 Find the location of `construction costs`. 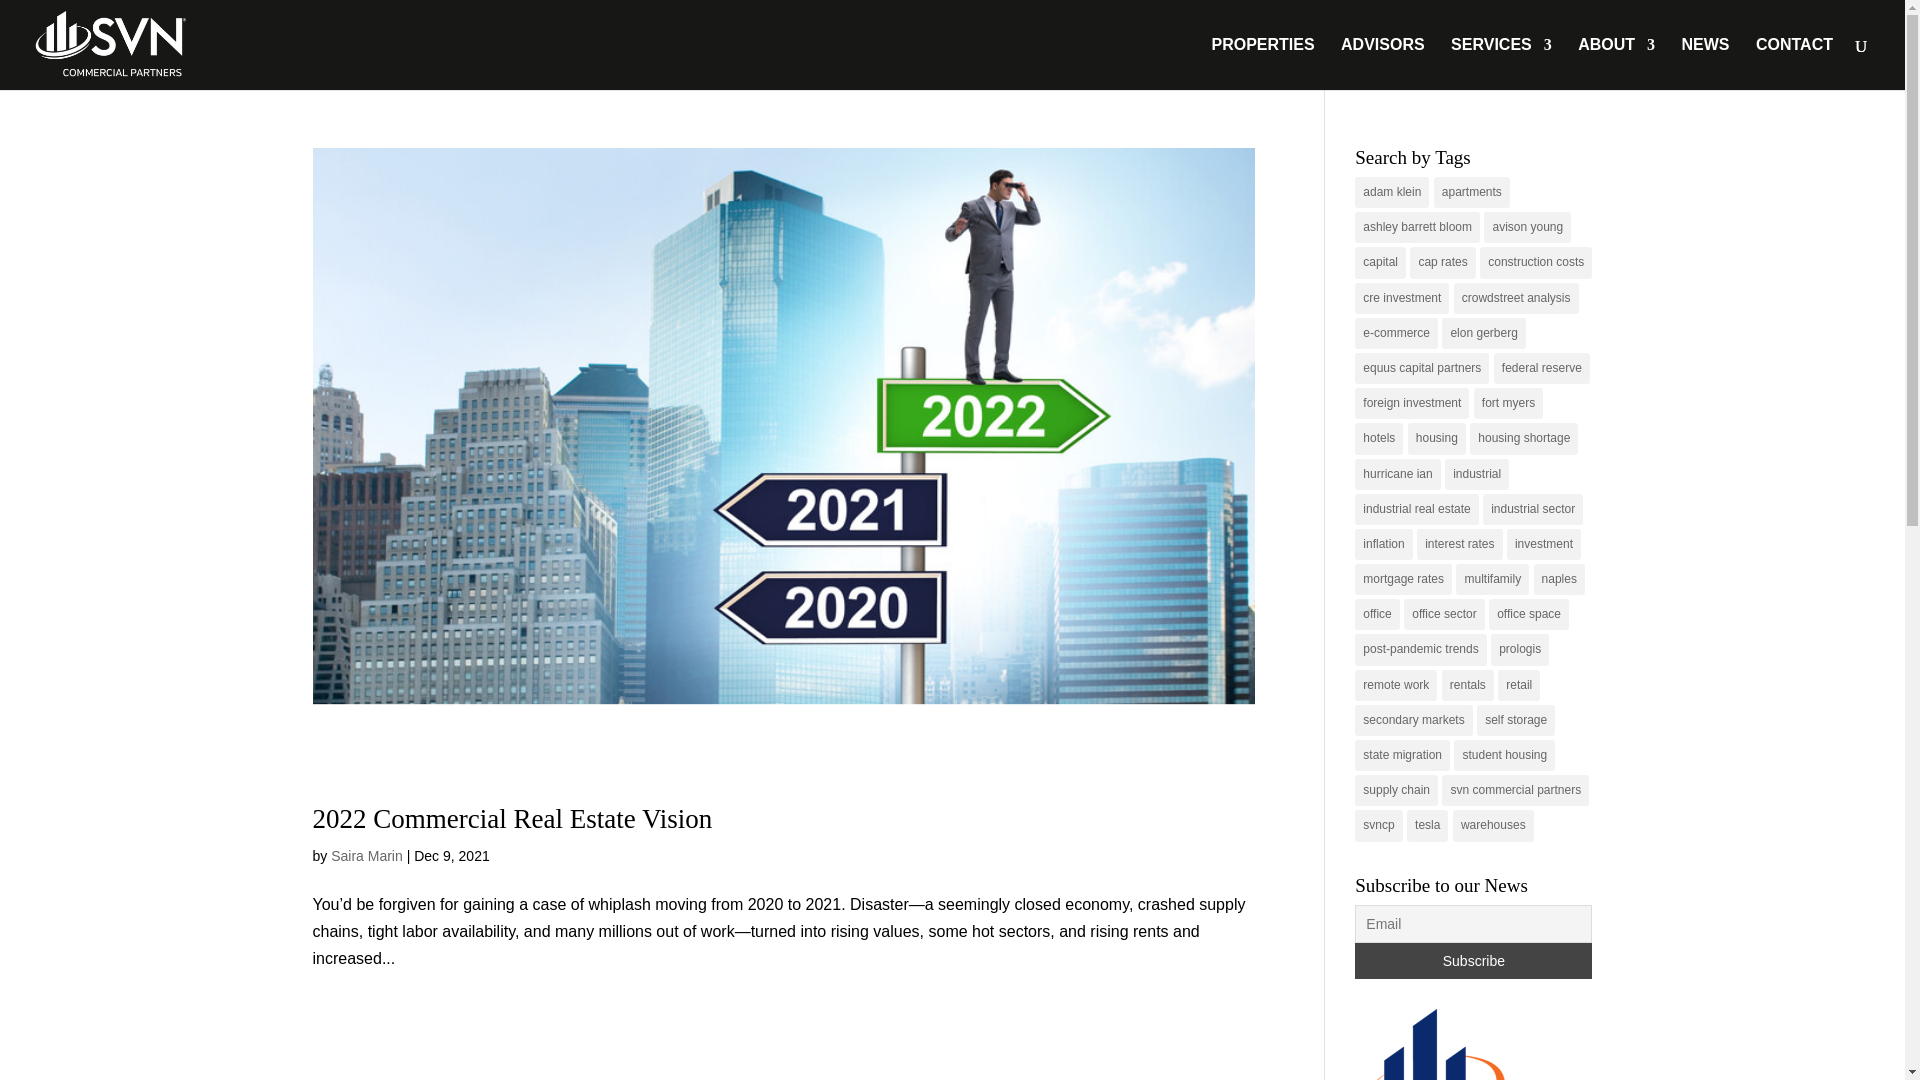

construction costs is located at coordinates (1536, 262).